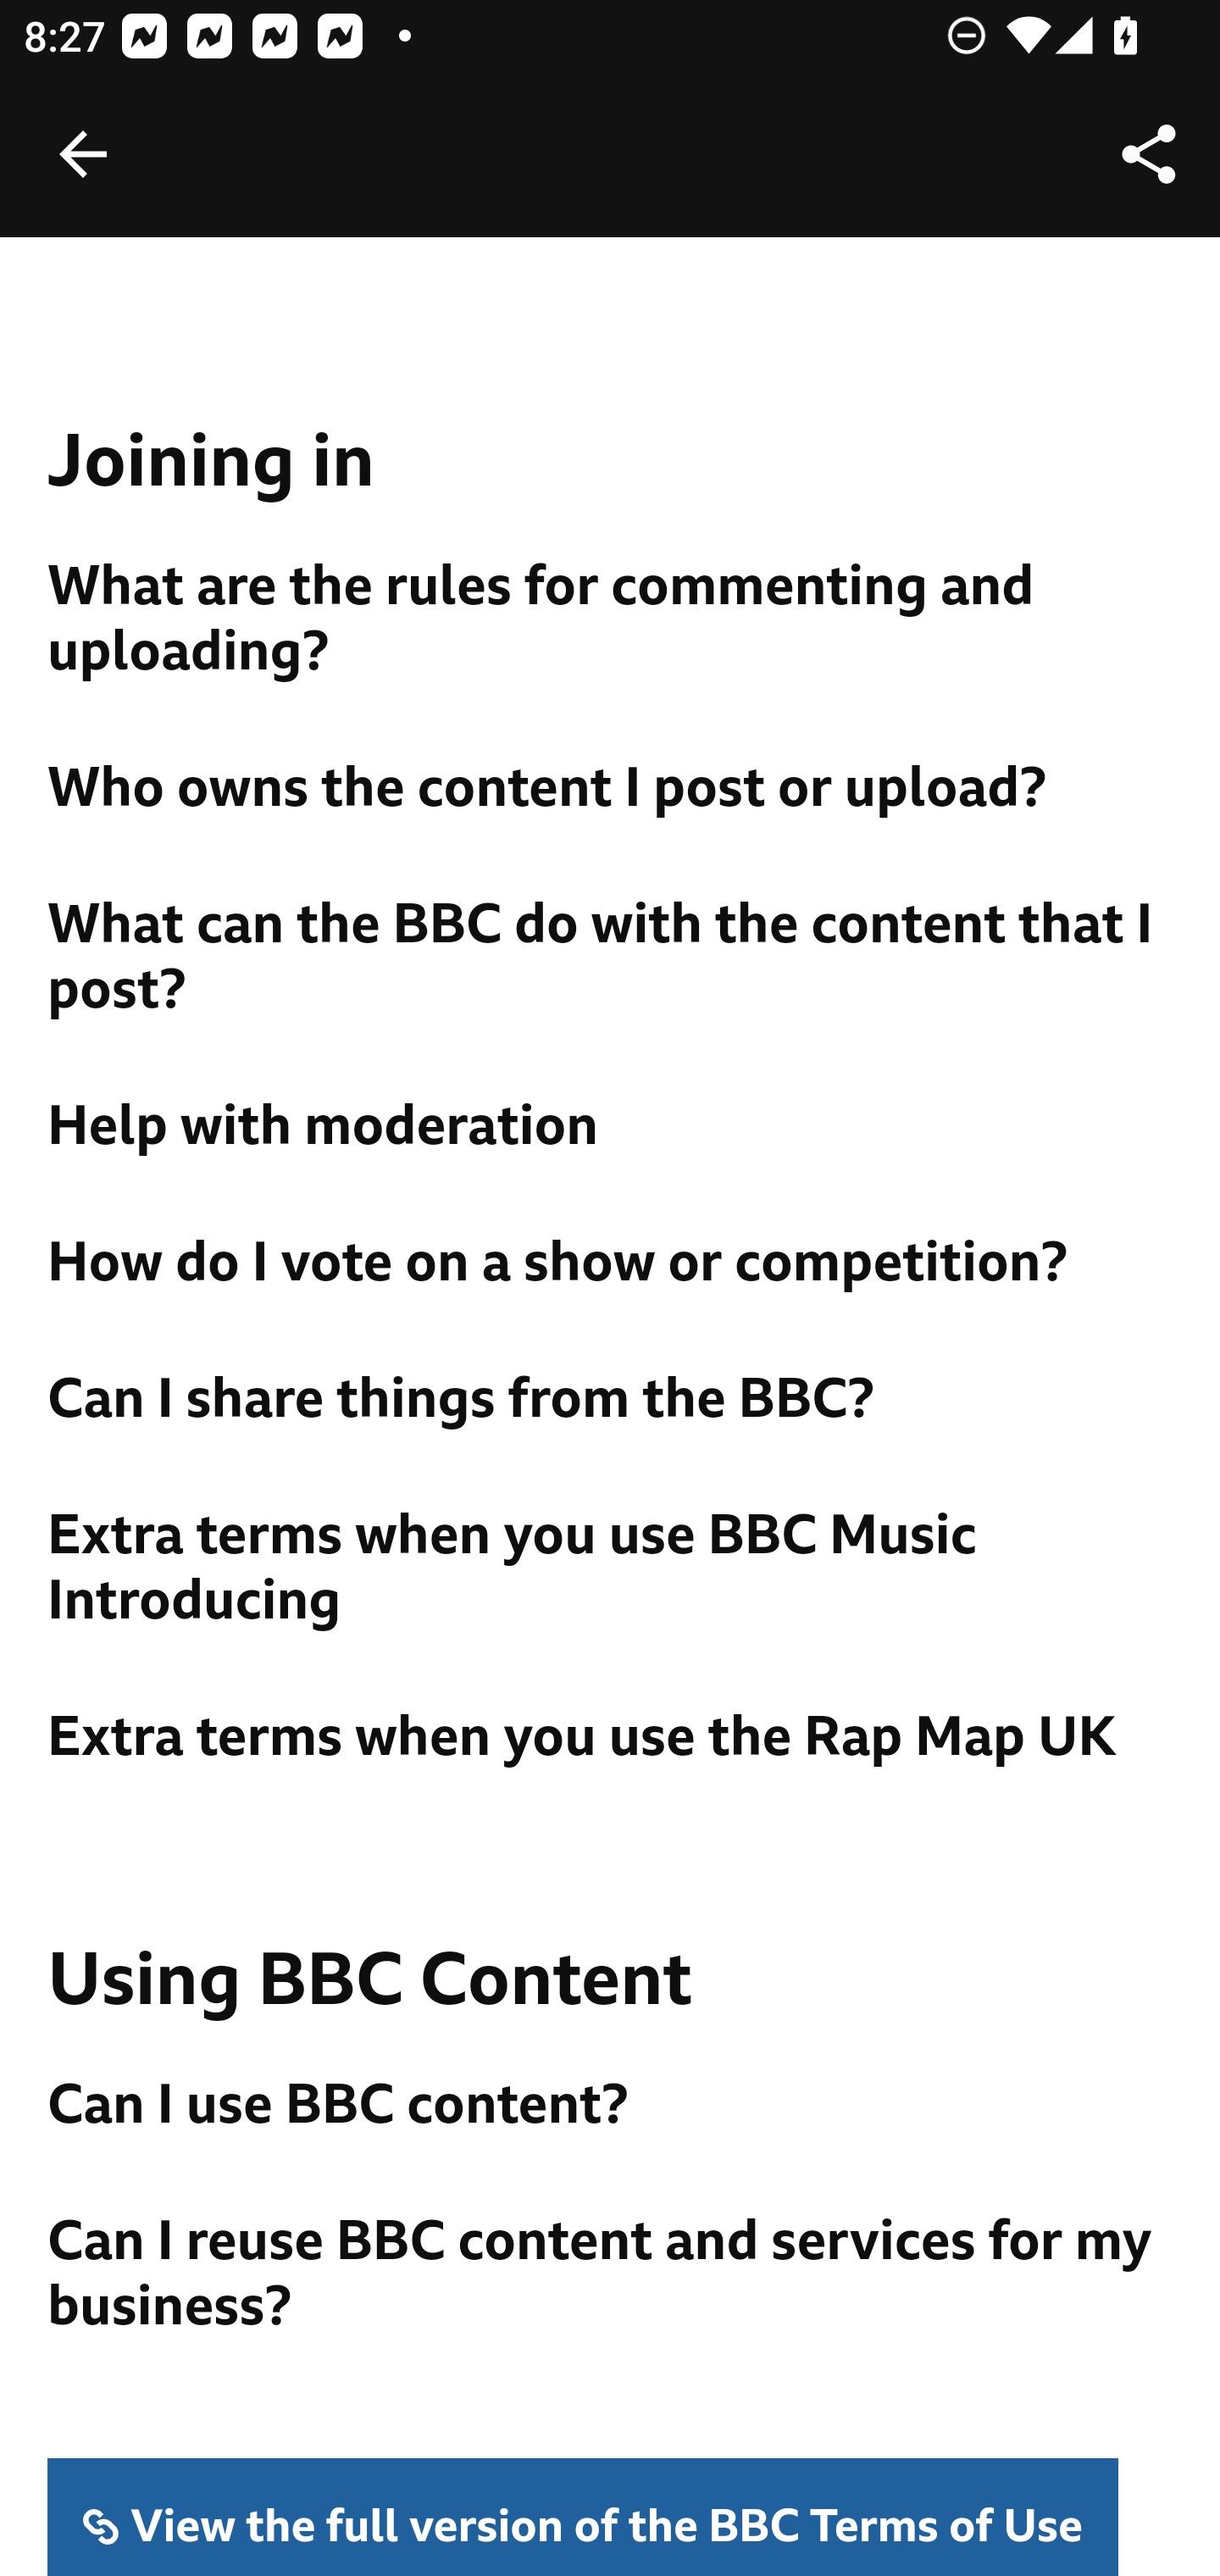 The width and height of the screenshot is (1220, 2576). What do you see at coordinates (585, 2517) in the screenshot?
I see `View the full version of the BBC Terms of Use` at bounding box center [585, 2517].